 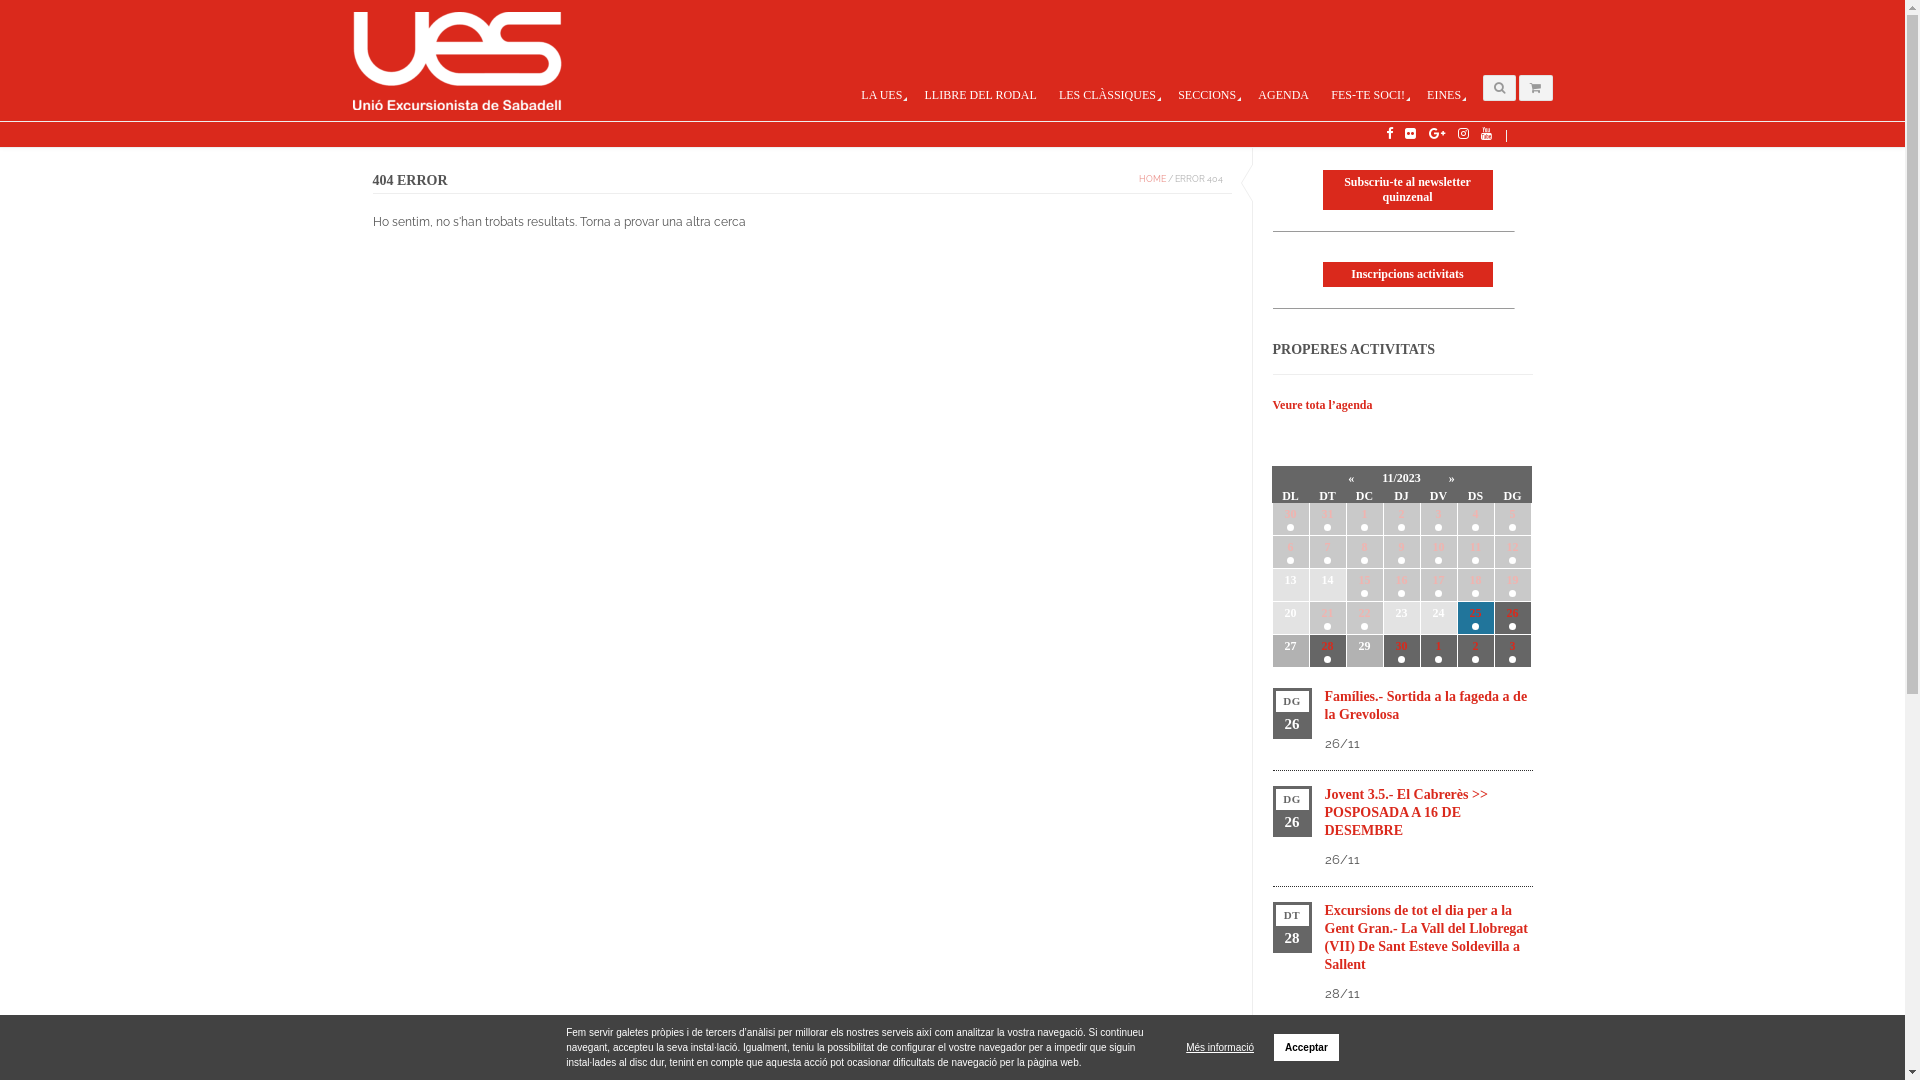 I want to click on 17, so click(x=1438, y=585).